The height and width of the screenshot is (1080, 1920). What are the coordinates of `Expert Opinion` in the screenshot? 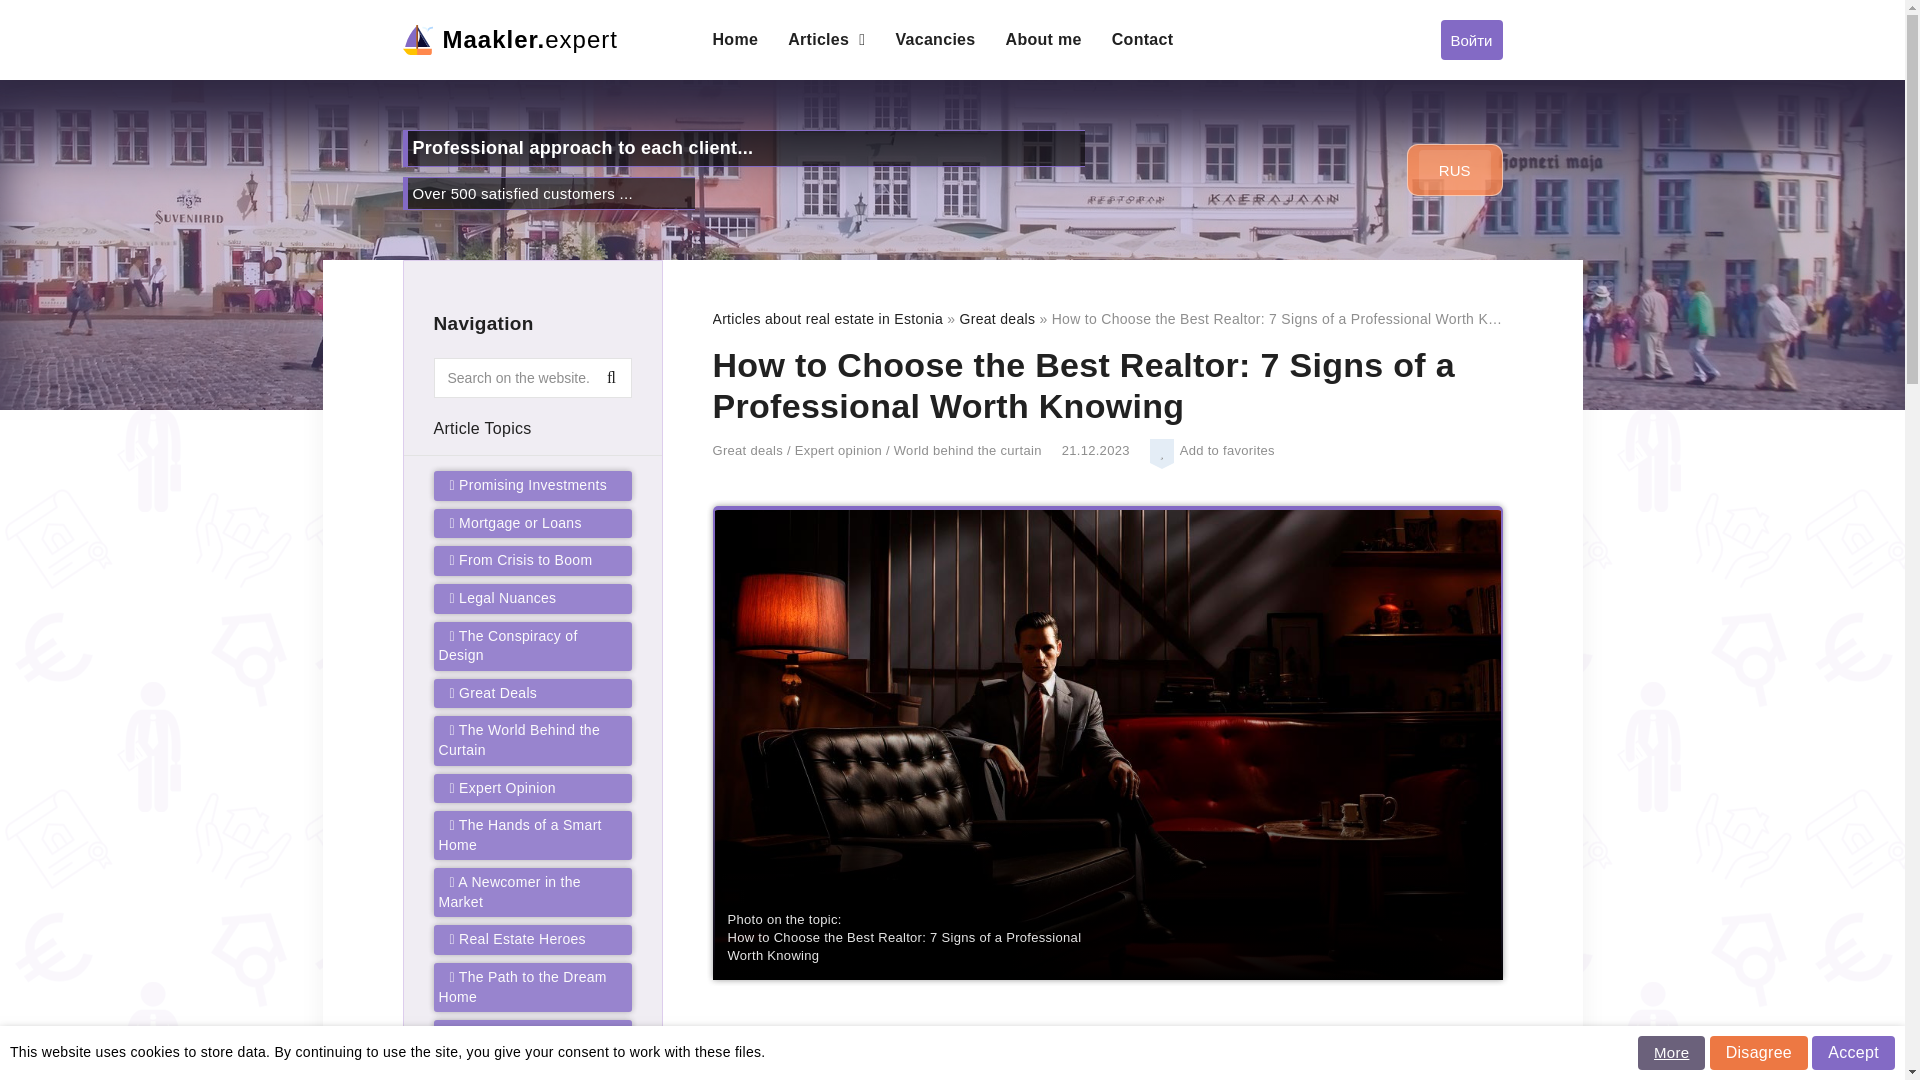 It's located at (502, 787).